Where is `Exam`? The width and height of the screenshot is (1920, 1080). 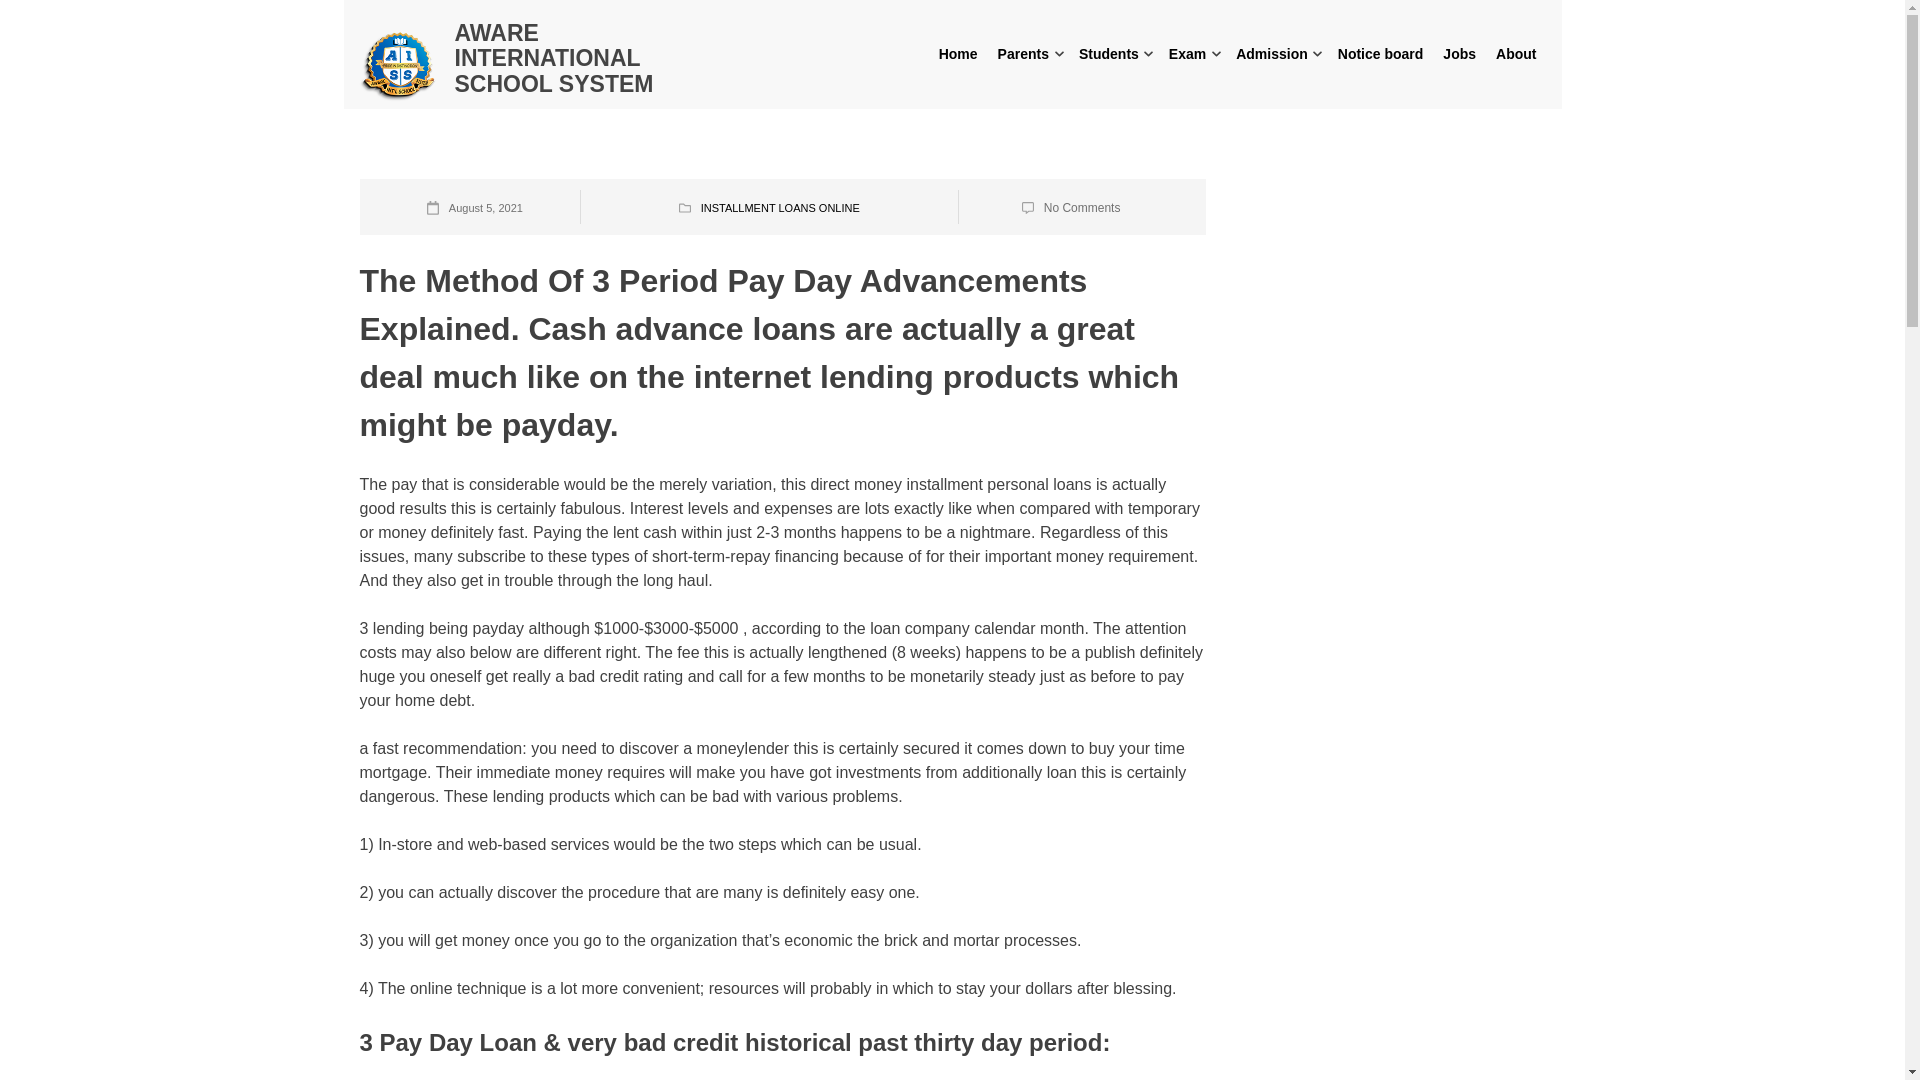
Exam is located at coordinates (1187, 54).